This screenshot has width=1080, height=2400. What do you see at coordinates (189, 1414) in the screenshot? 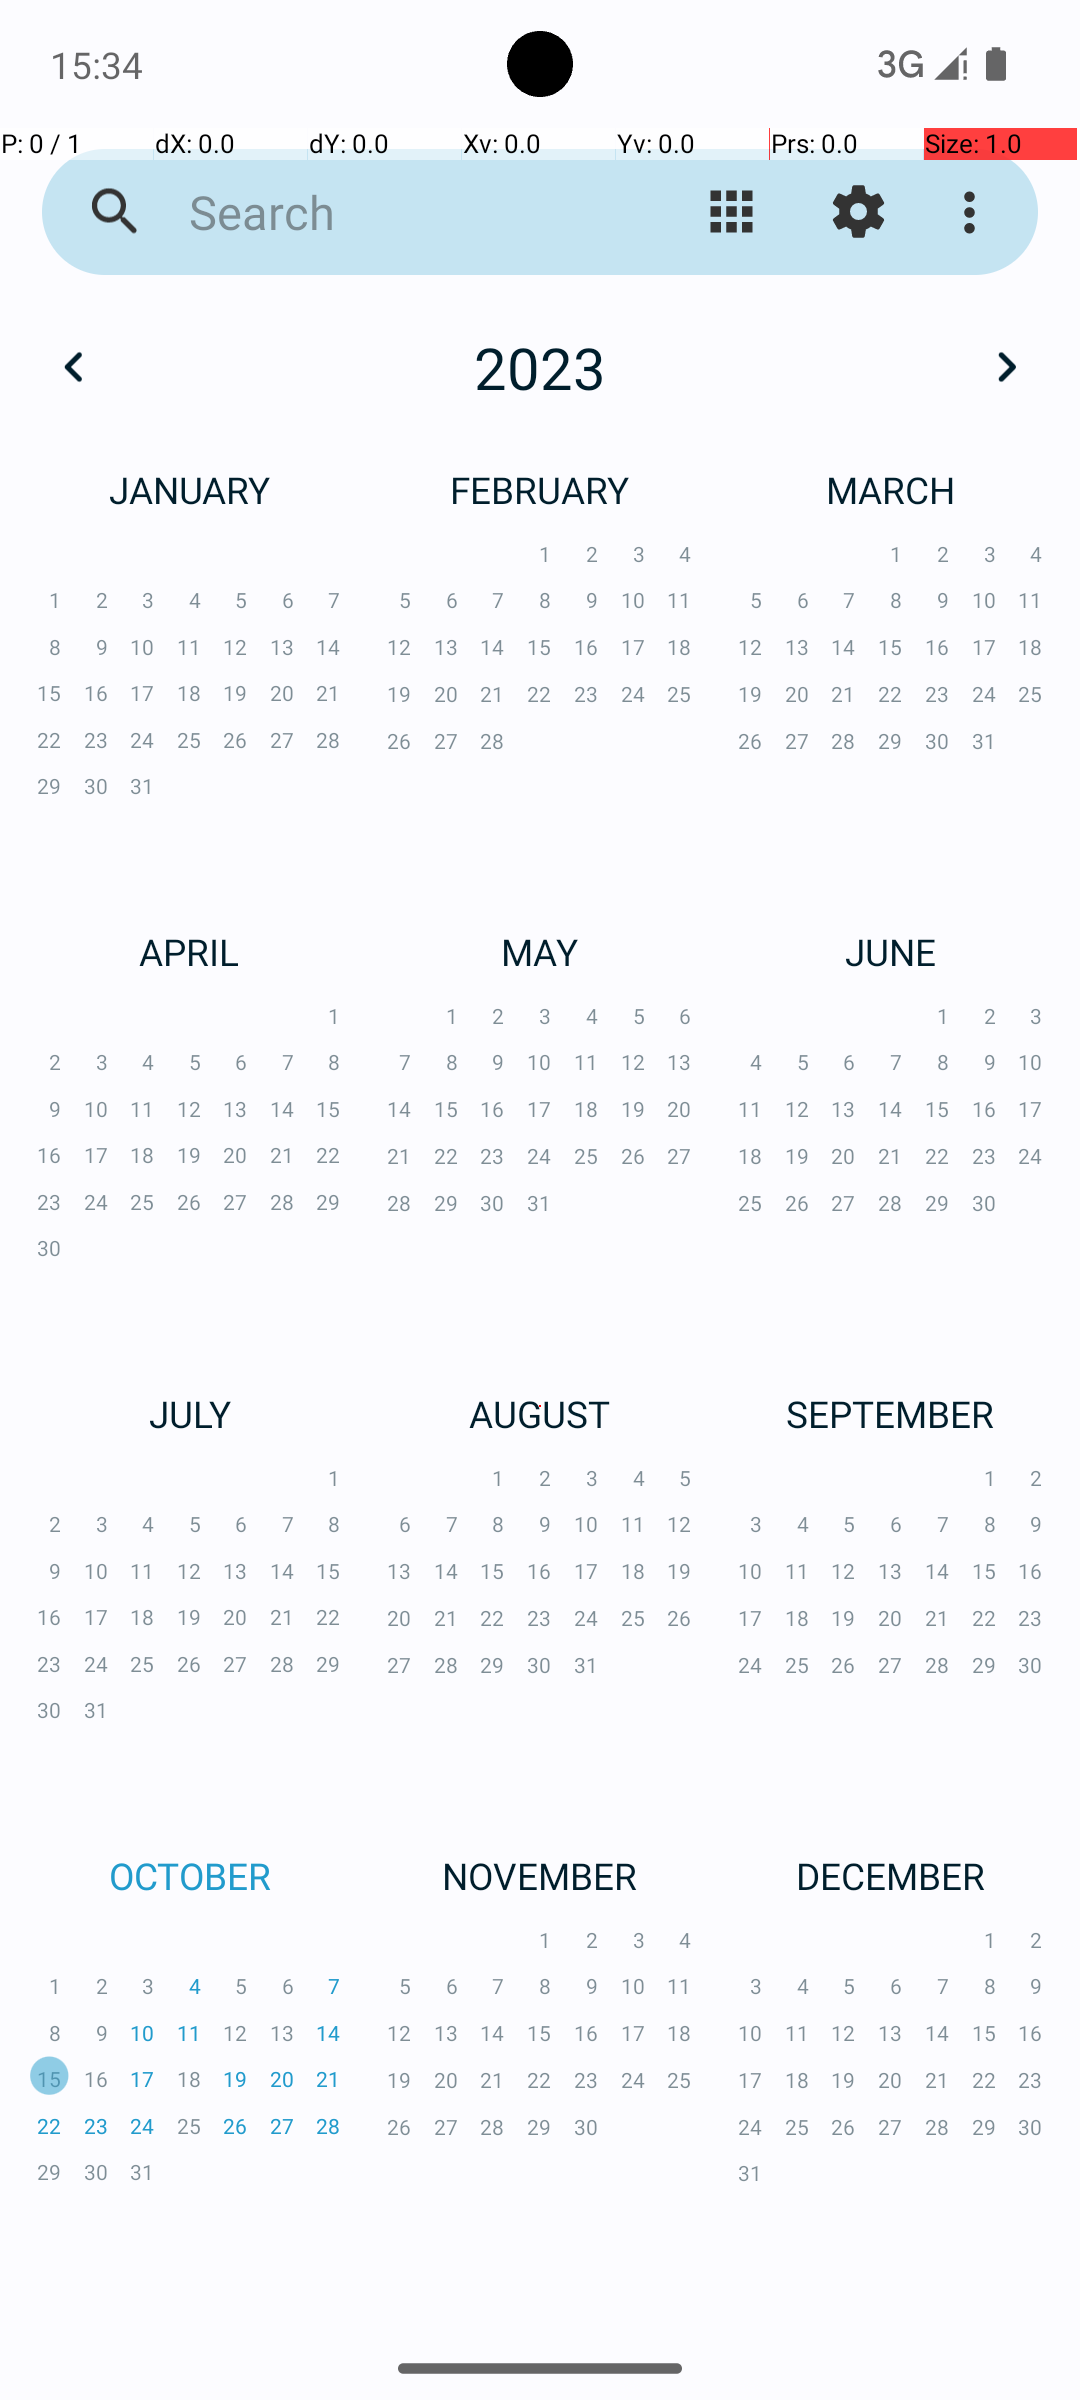
I see `JULY` at bounding box center [189, 1414].